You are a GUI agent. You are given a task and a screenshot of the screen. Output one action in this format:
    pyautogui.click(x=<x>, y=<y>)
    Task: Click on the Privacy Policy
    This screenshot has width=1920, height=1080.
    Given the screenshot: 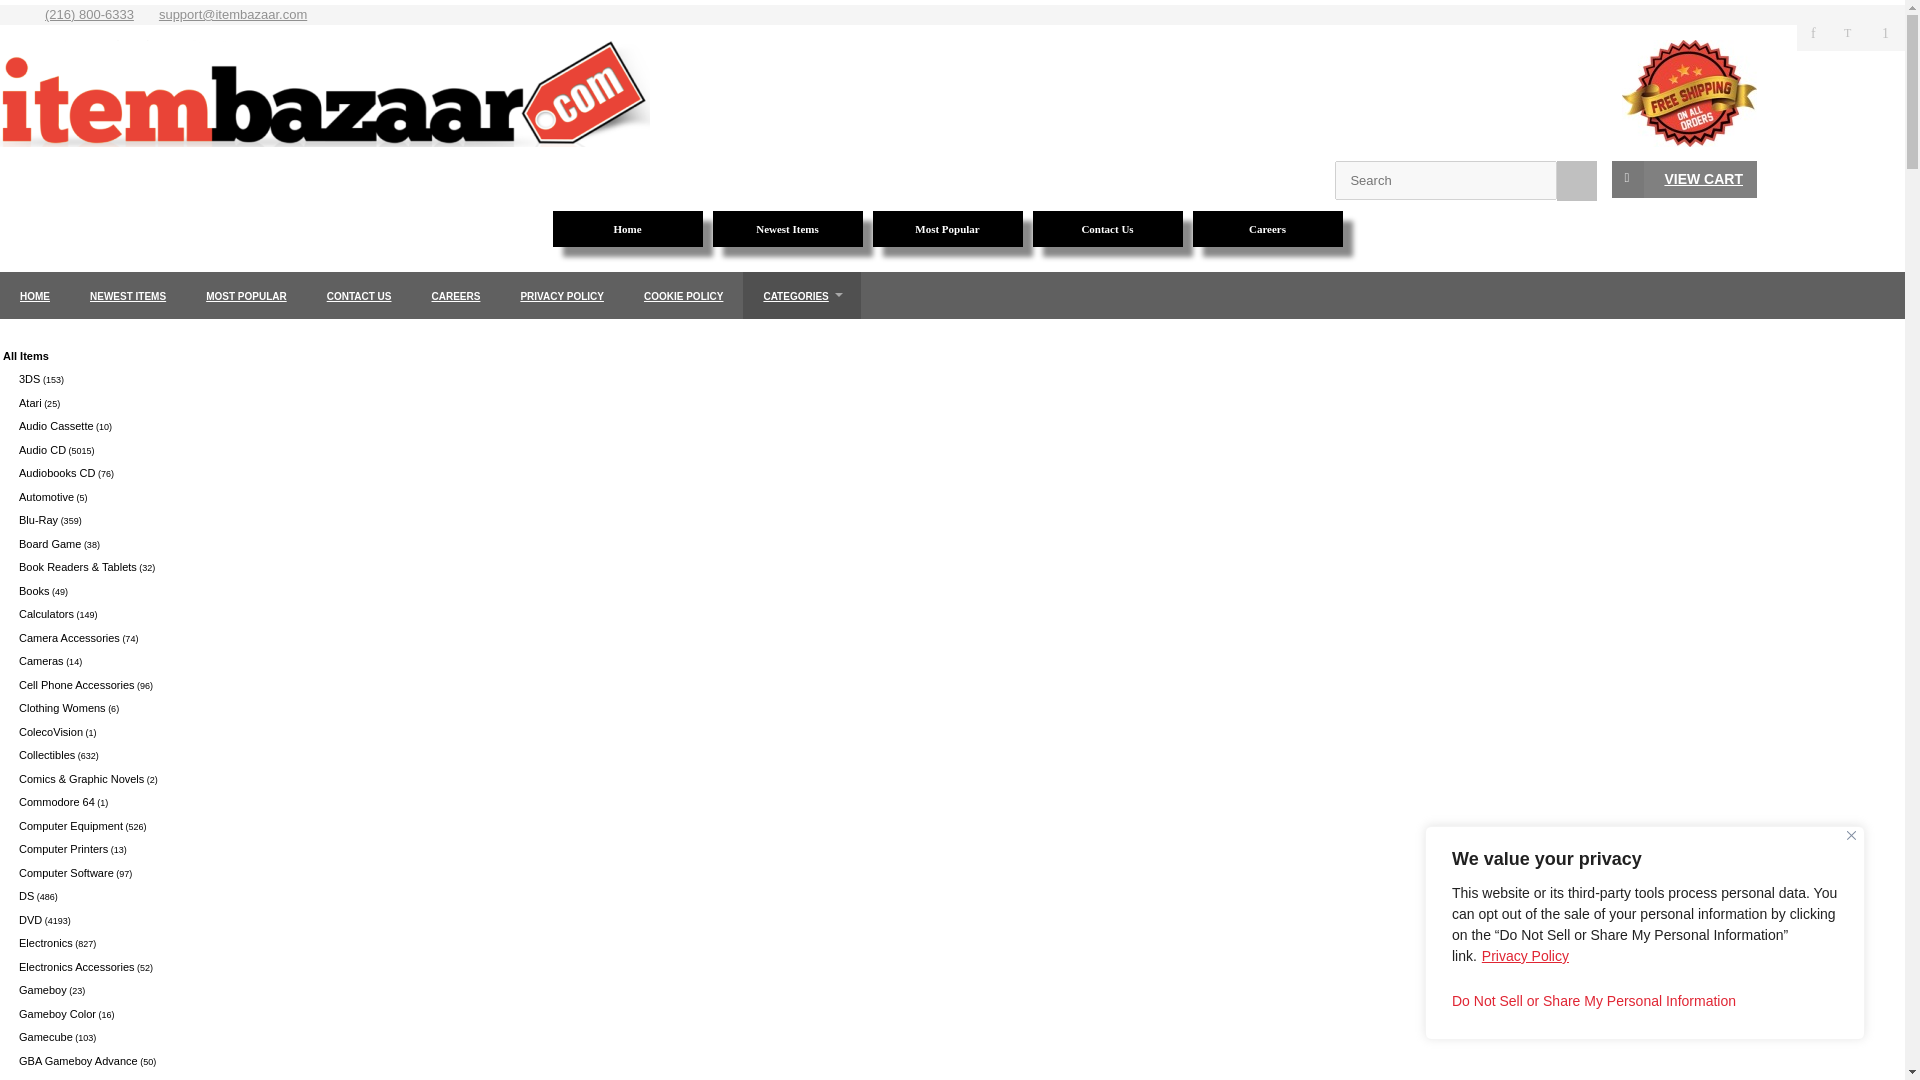 What is the action you would take?
    pyautogui.click(x=1525, y=956)
    